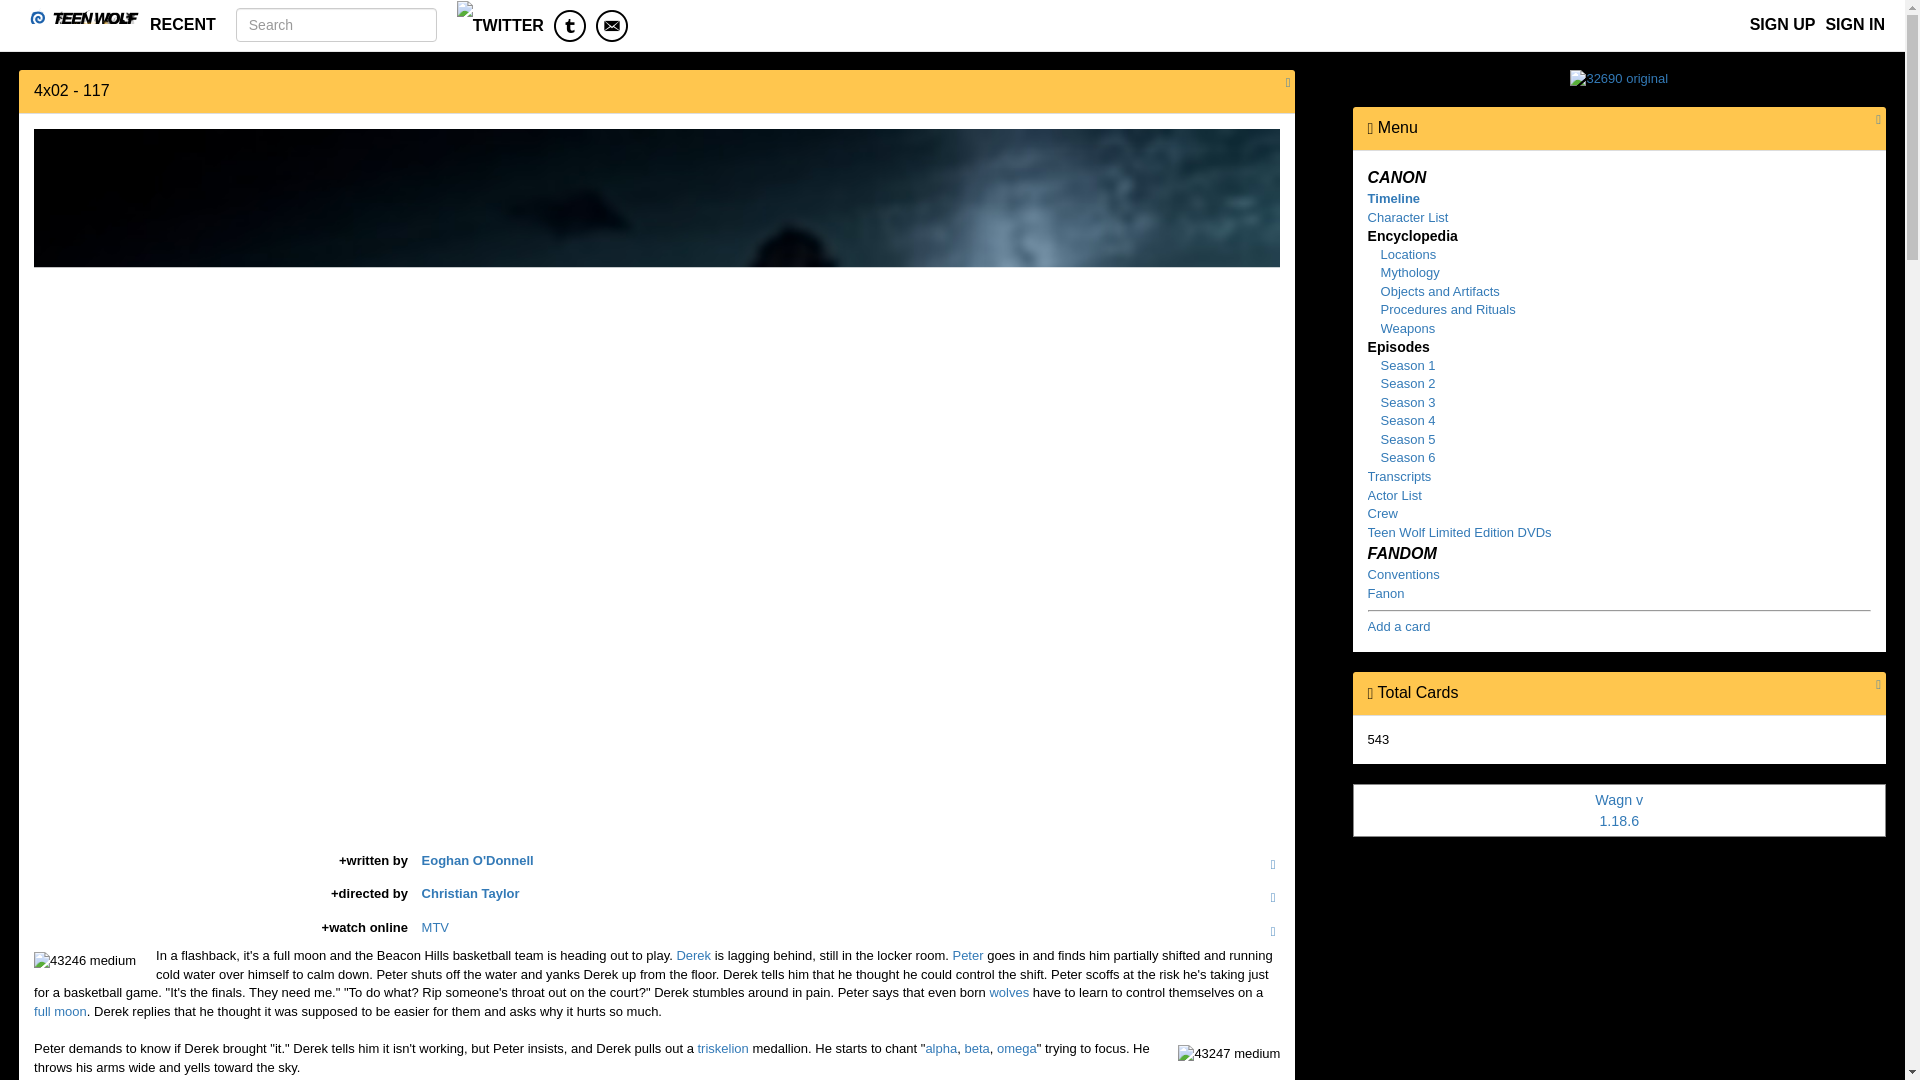 The image size is (1920, 1080). I want to click on Eoghan O'Donnell, so click(478, 860).